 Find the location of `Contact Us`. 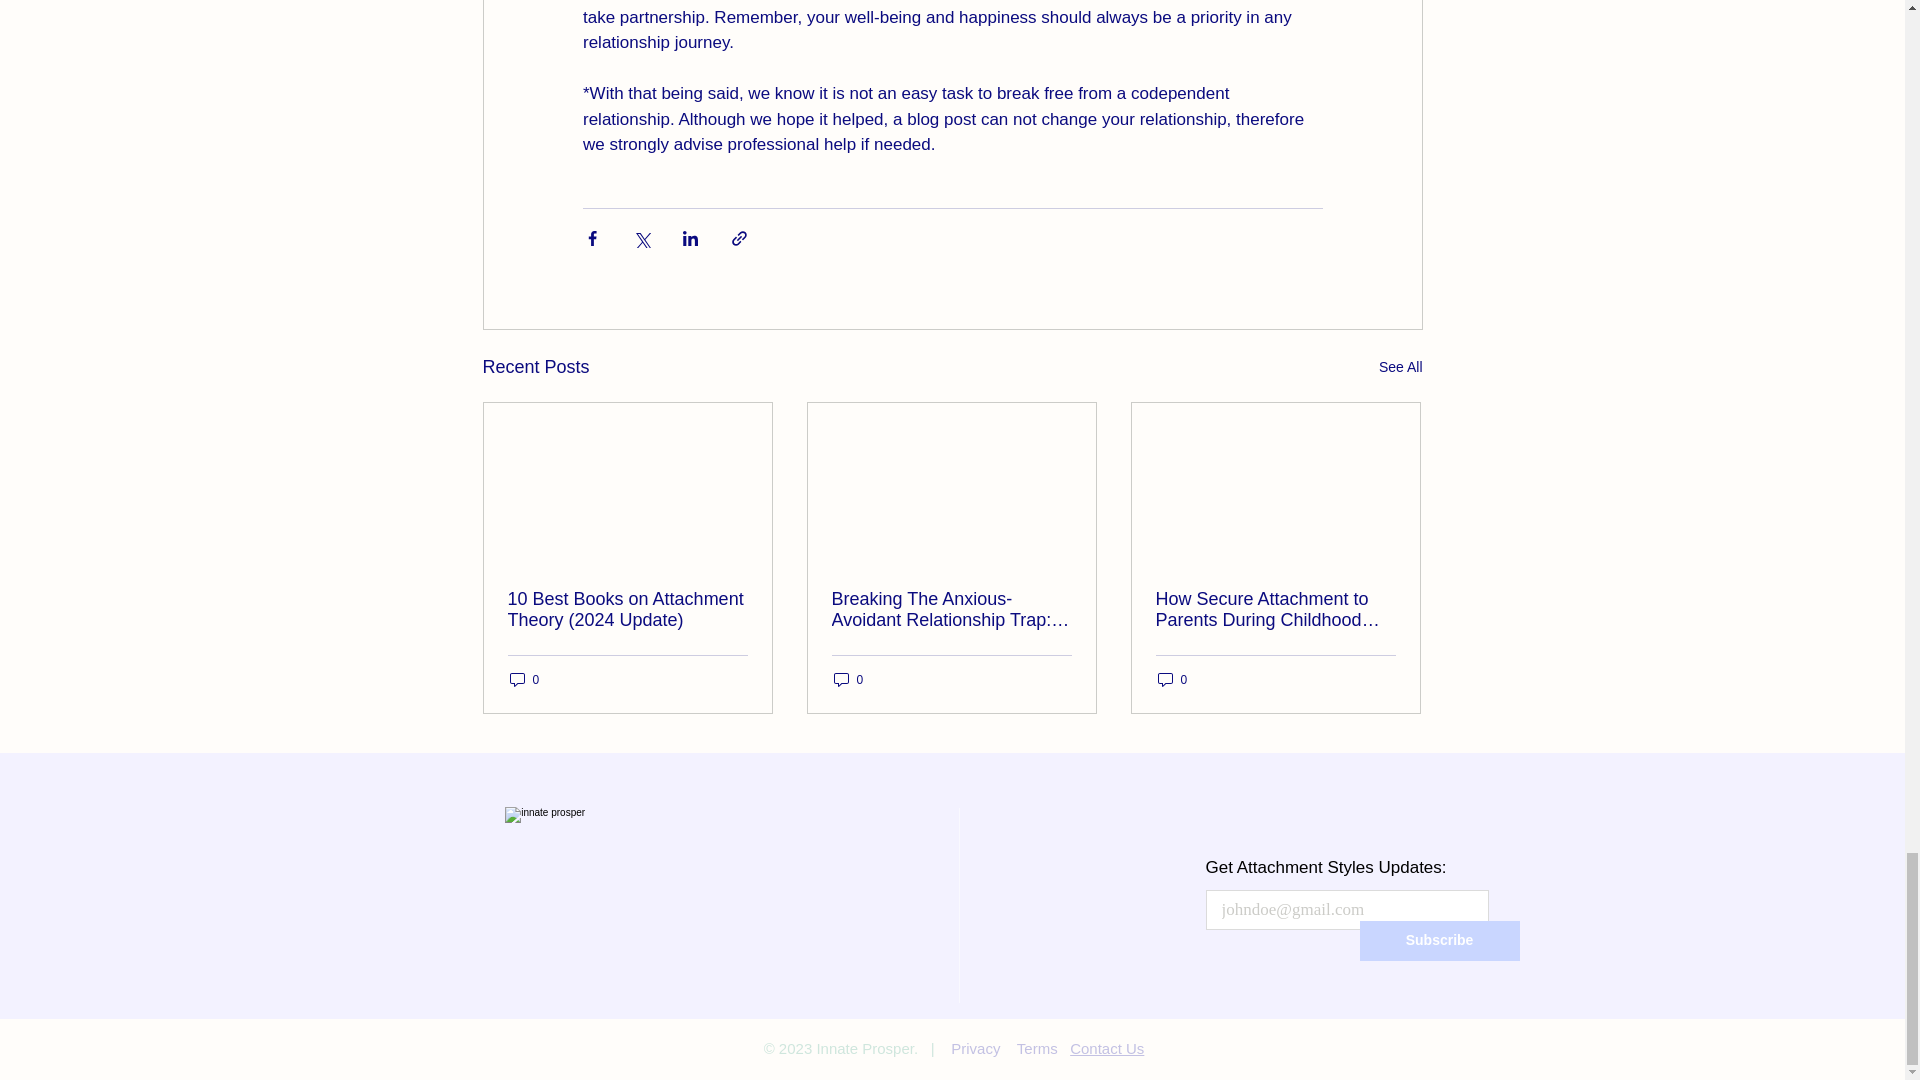

Contact Us is located at coordinates (1106, 1048).